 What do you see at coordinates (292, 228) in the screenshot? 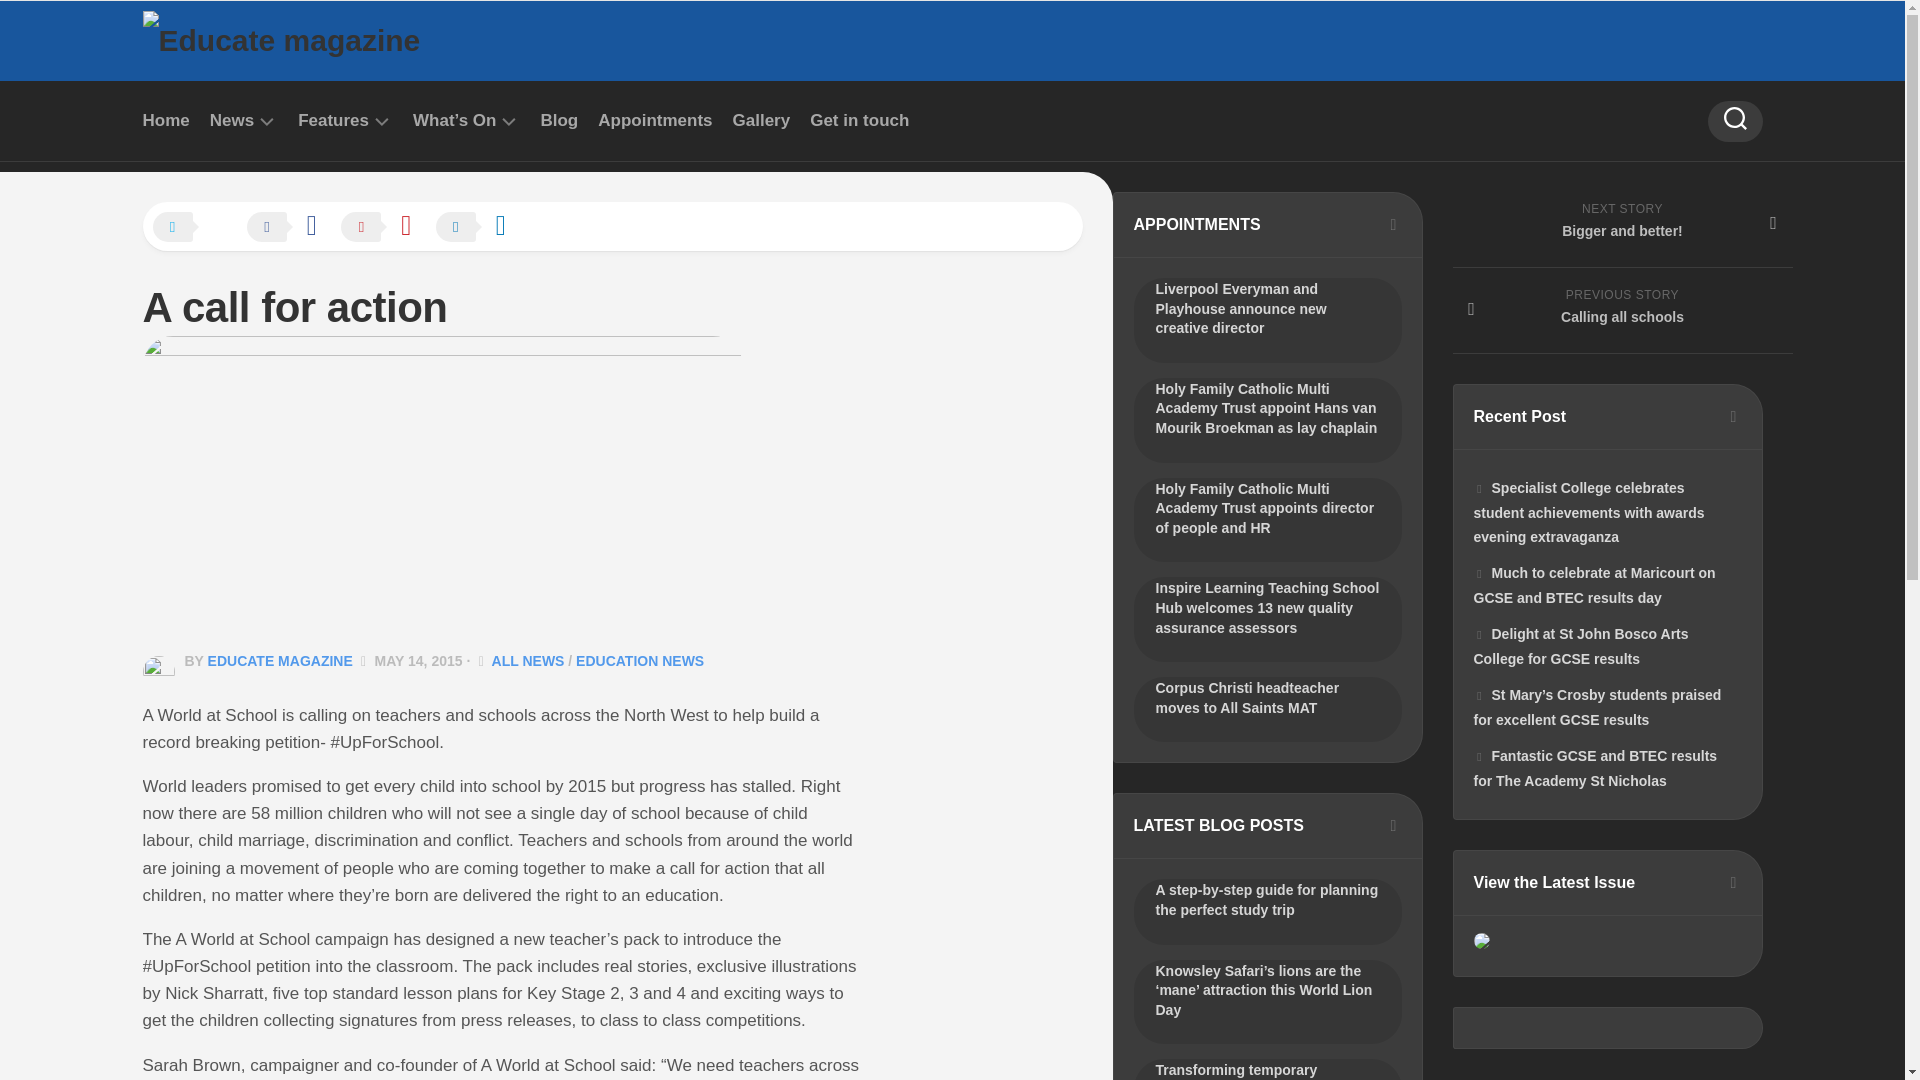
I see `Share on Facebook` at bounding box center [292, 228].